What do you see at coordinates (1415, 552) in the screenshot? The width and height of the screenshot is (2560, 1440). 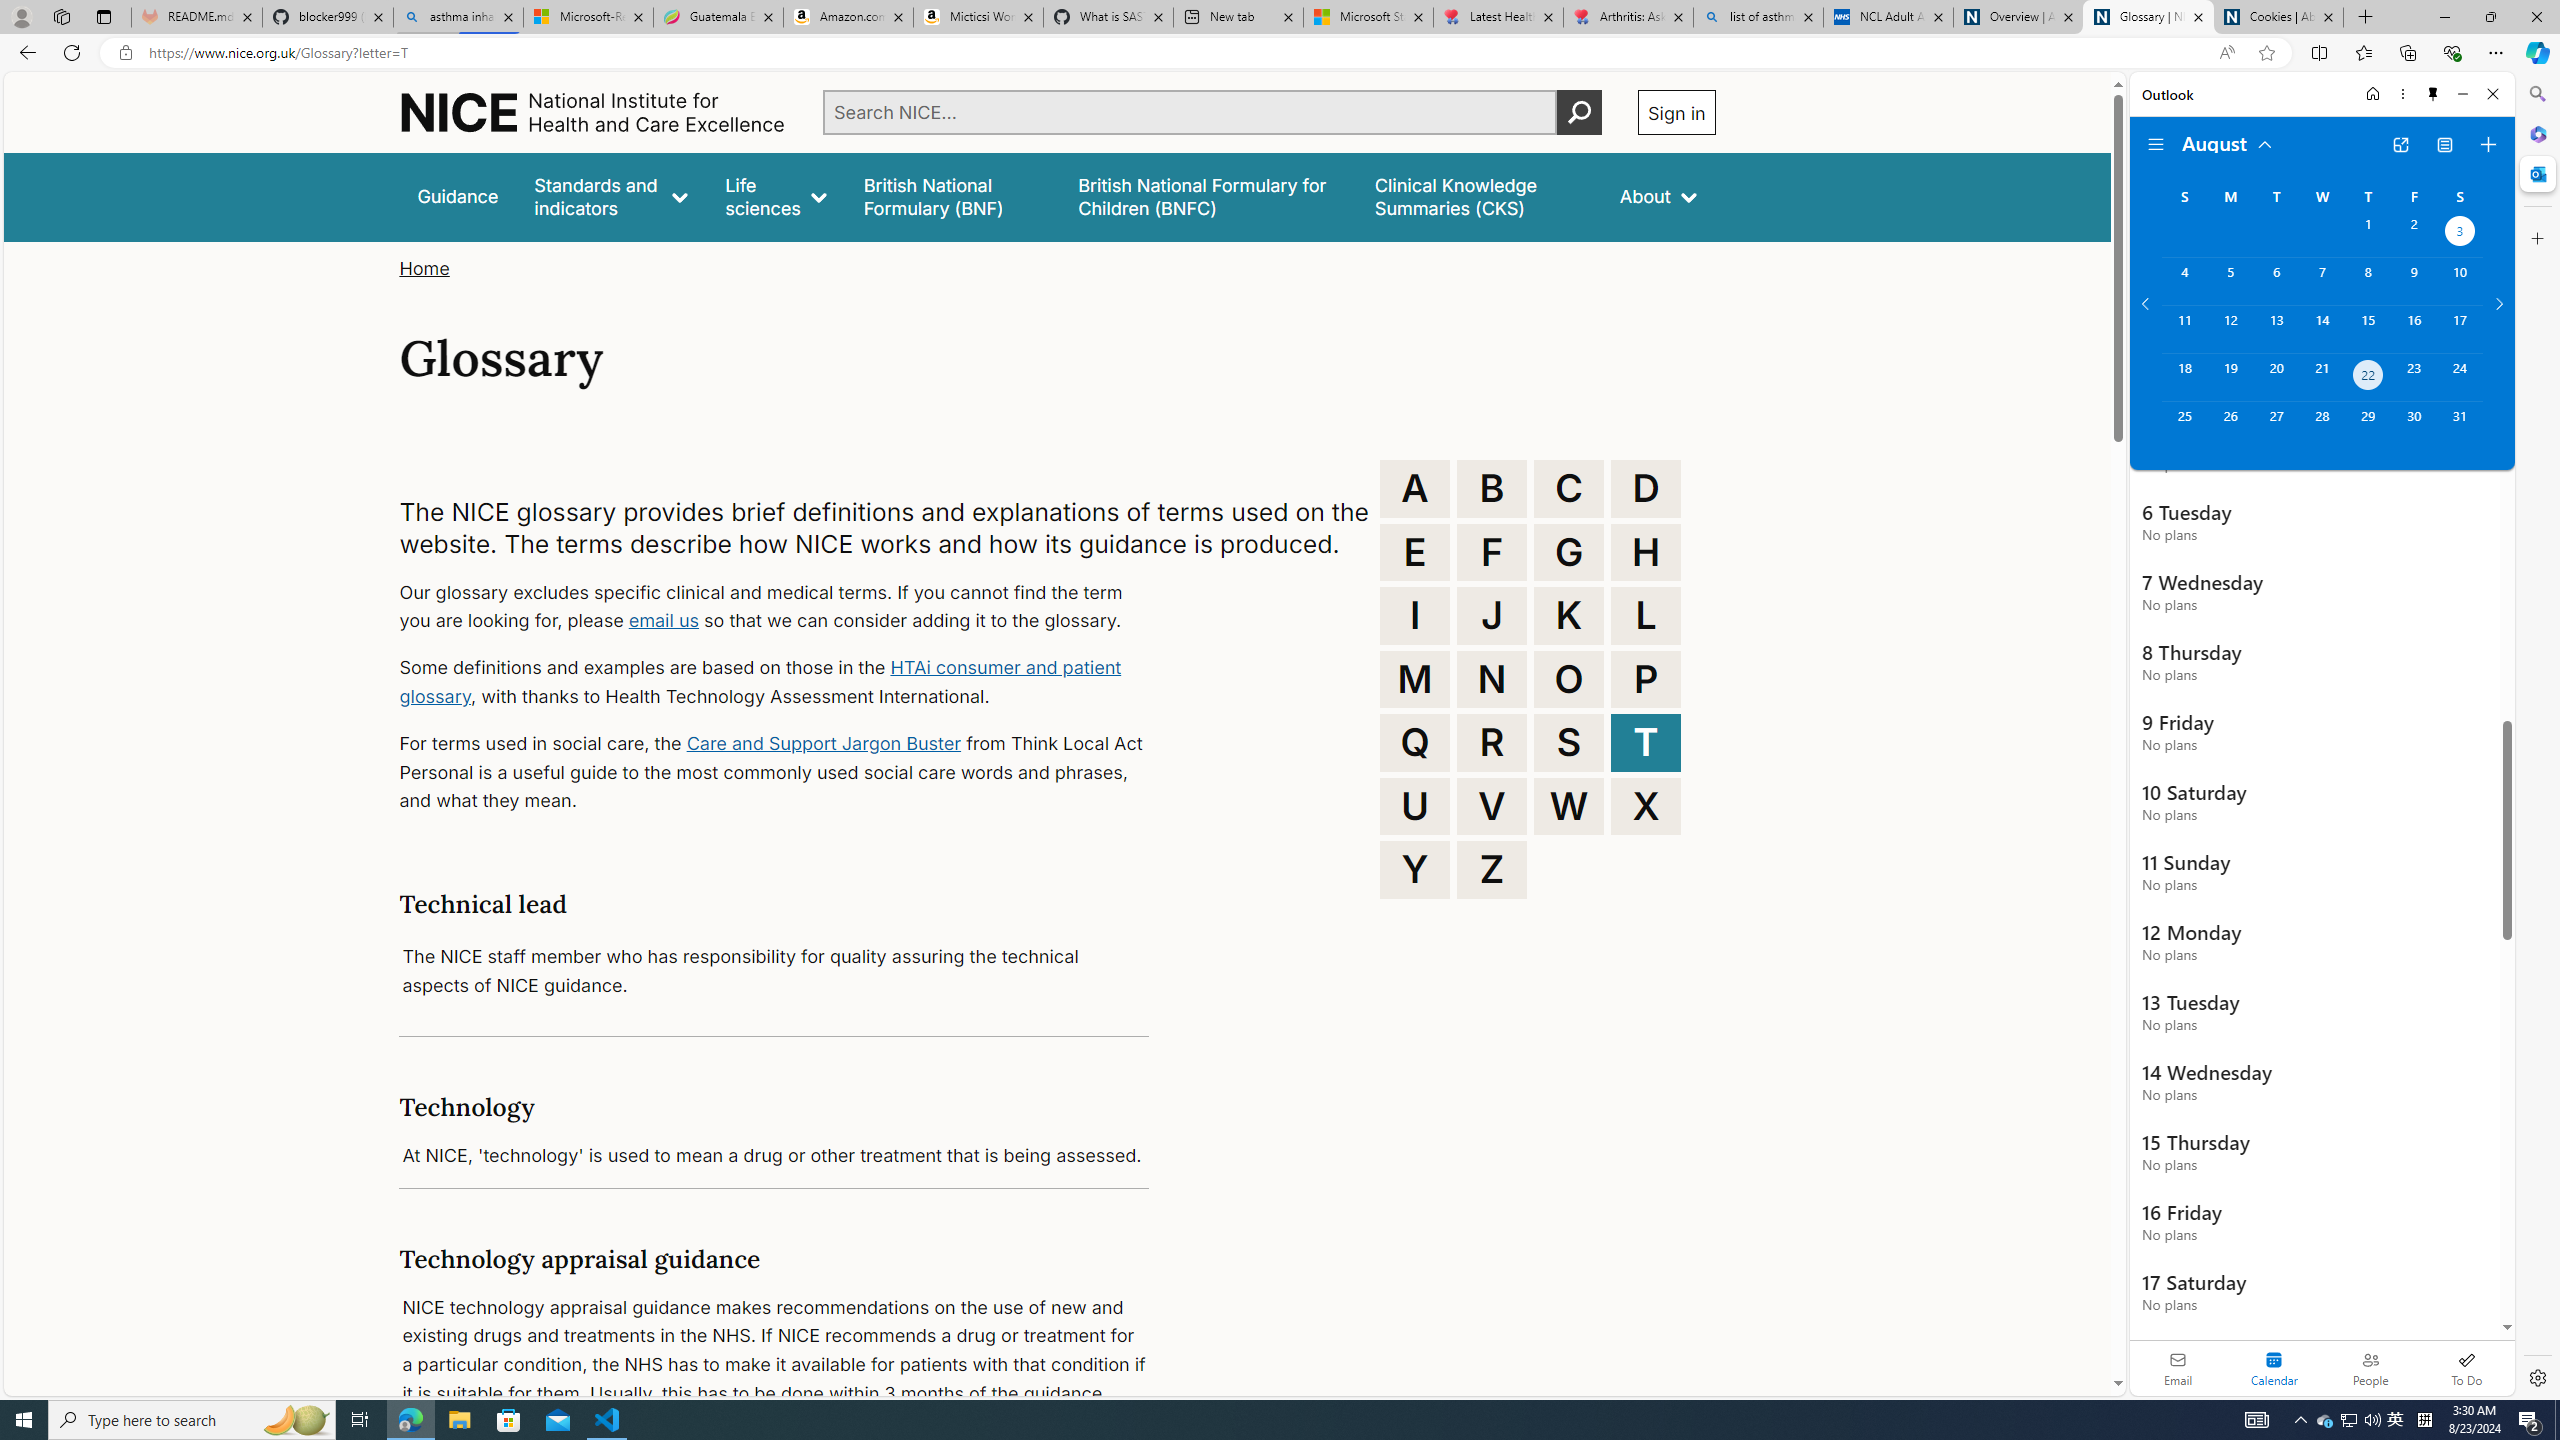 I see `E` at bounding box center [1415, 552].